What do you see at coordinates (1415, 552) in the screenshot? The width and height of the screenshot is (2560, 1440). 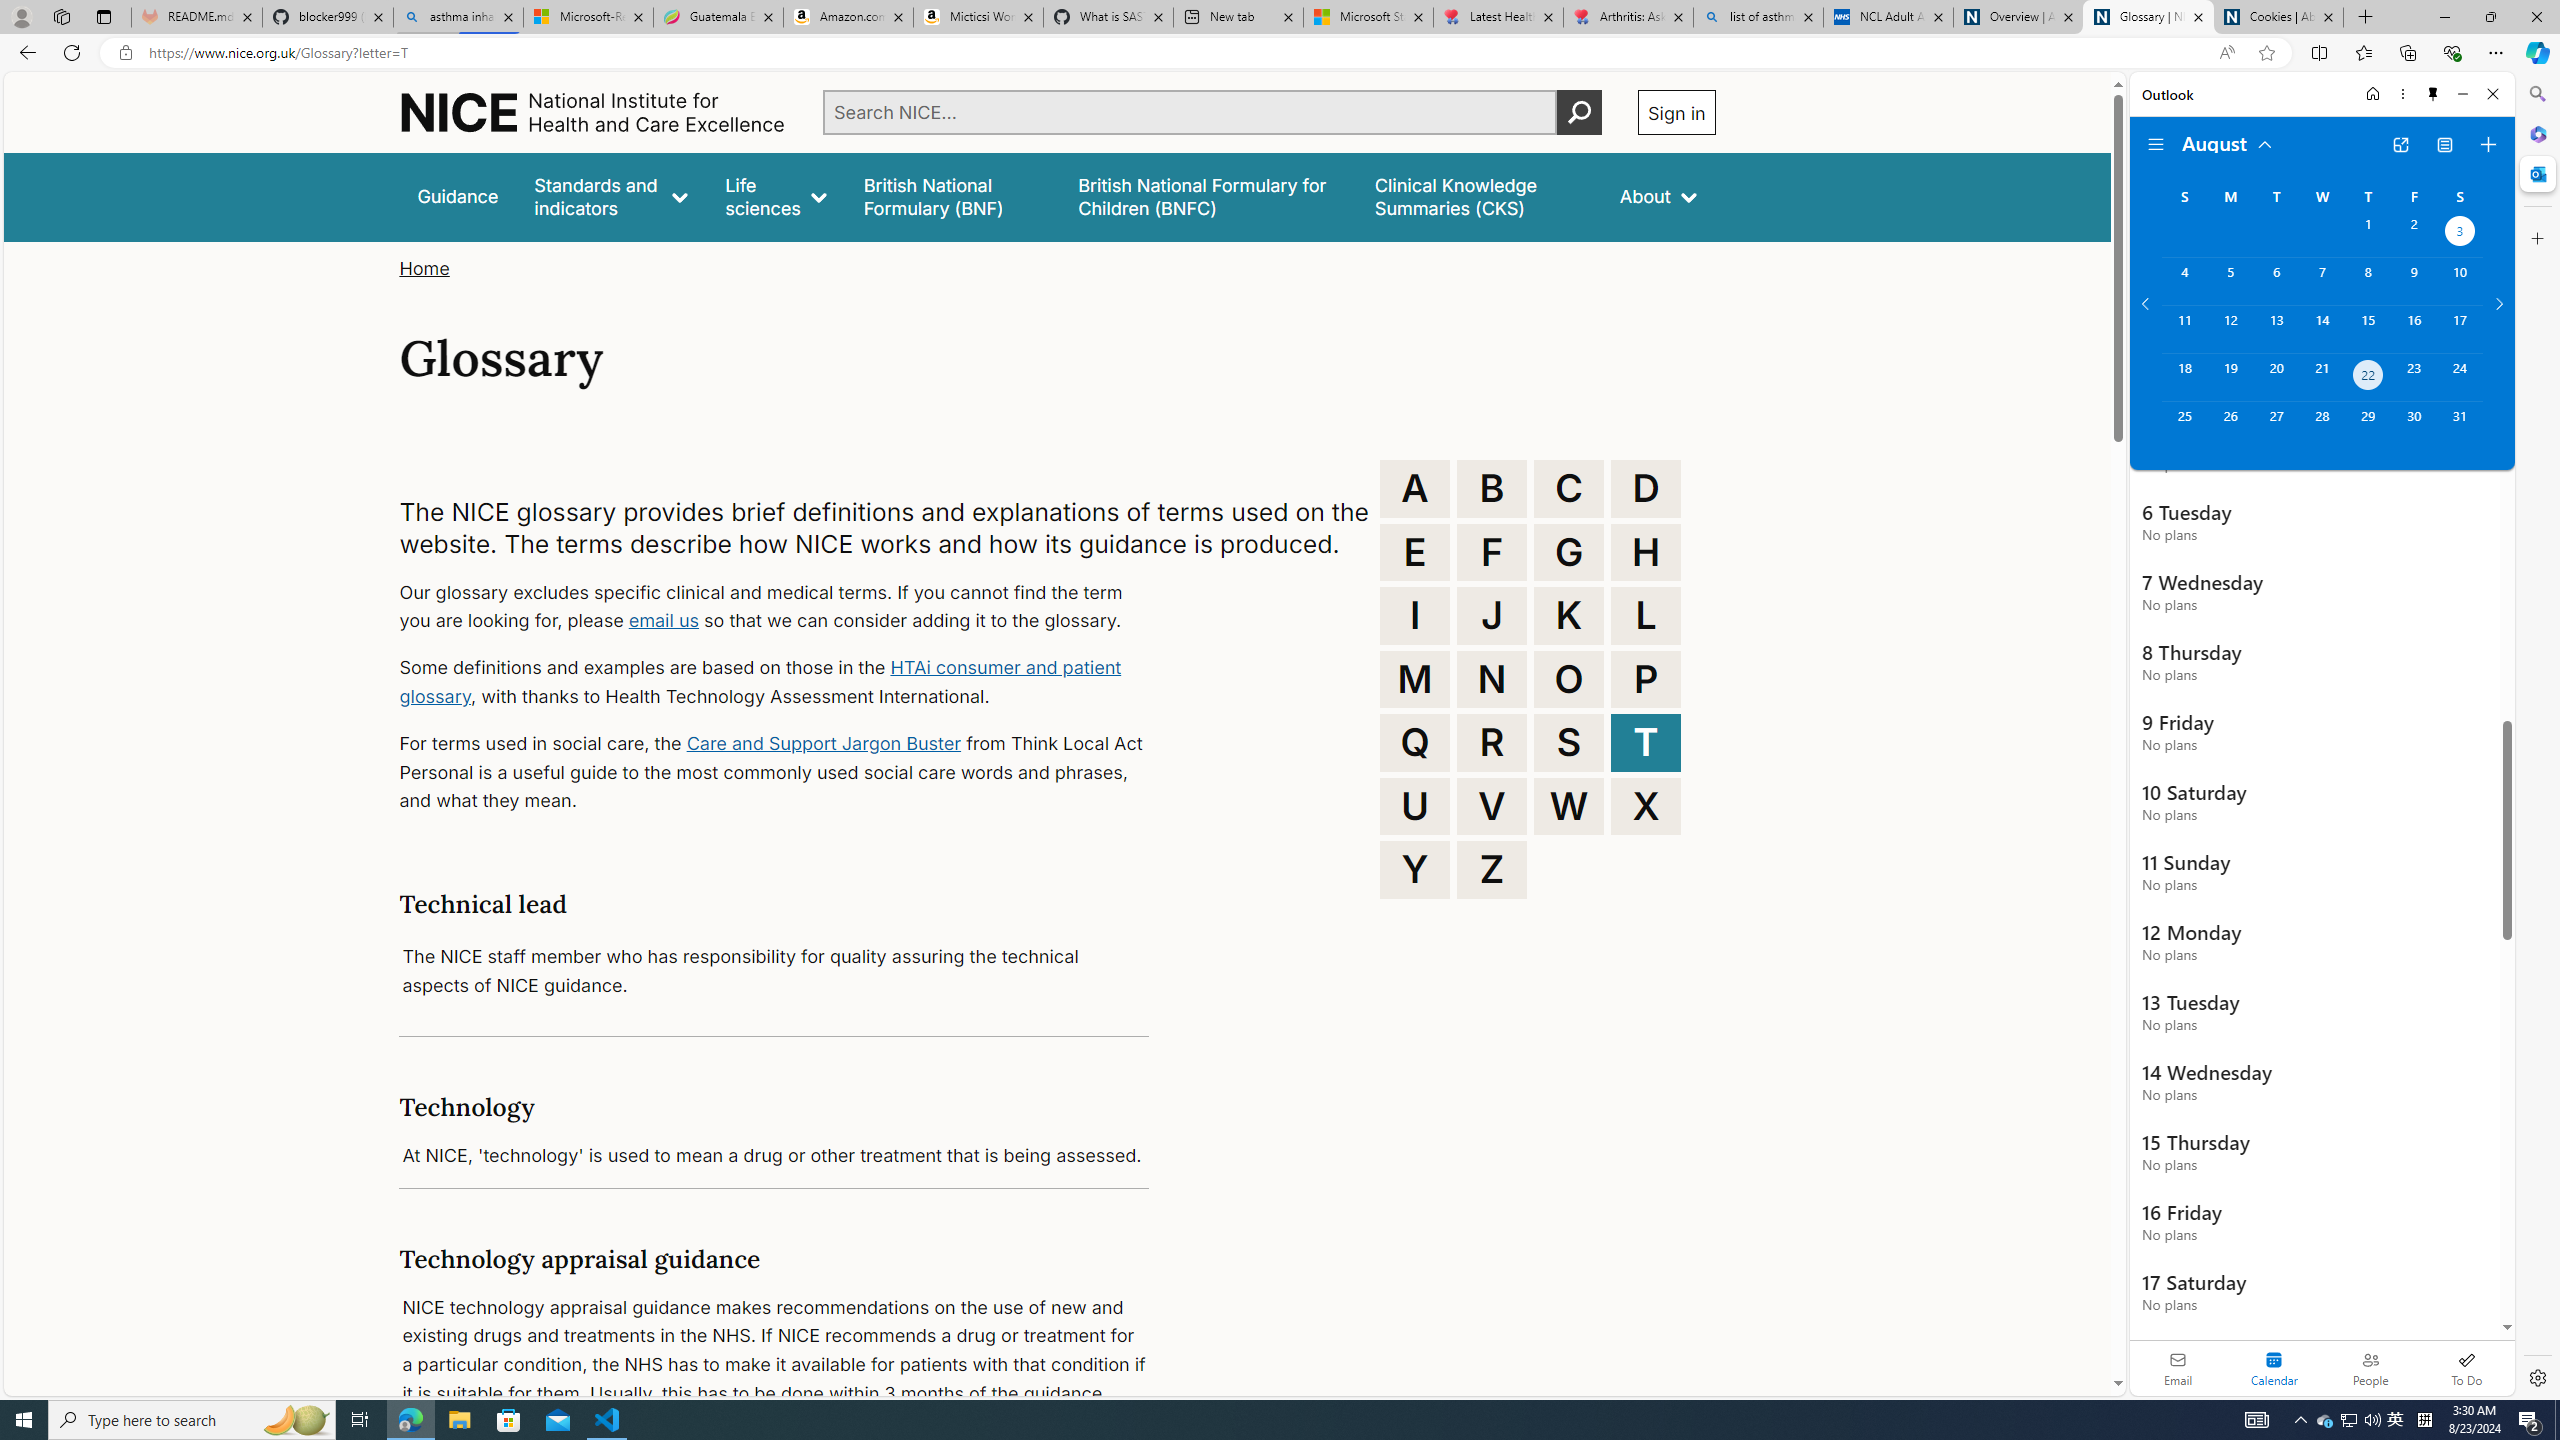 I see `E` at bounding box center [1415, 552].